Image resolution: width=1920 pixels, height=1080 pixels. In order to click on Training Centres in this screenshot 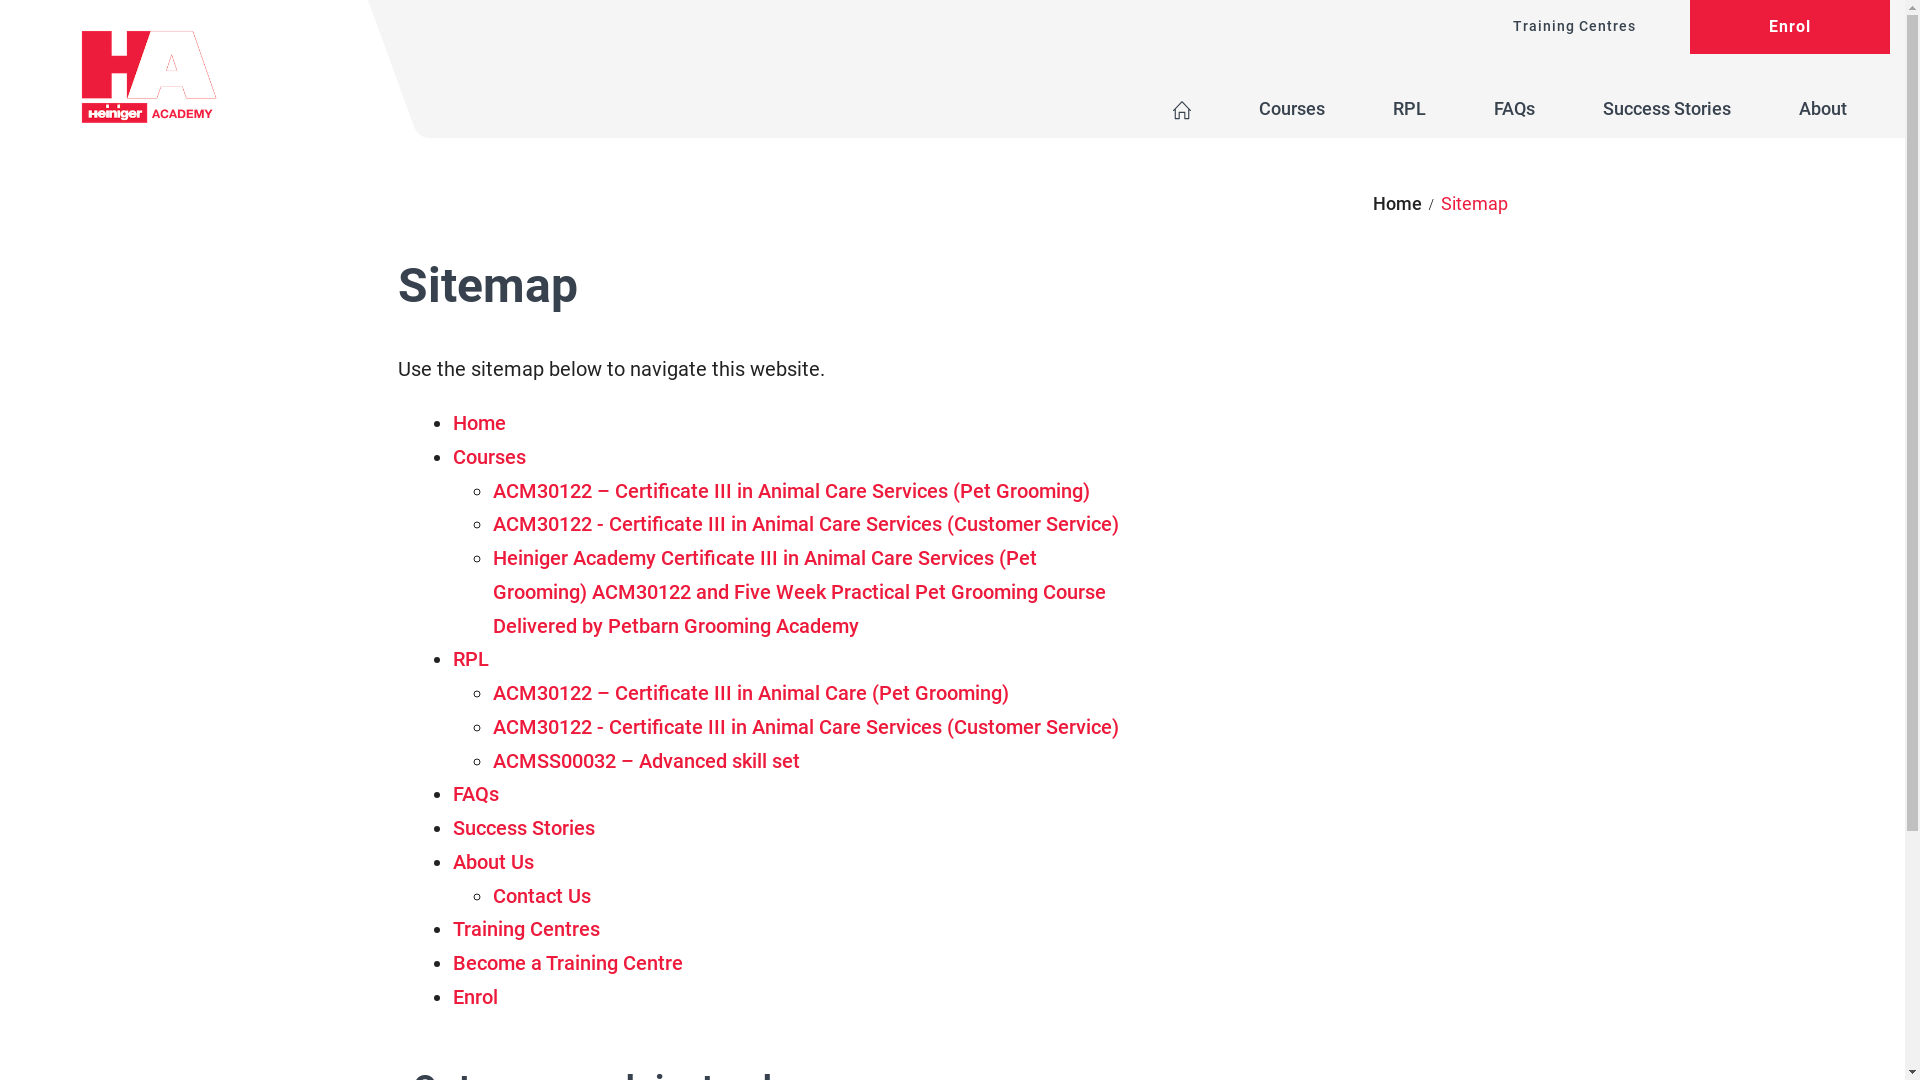, I will do `click(526, 929)`.